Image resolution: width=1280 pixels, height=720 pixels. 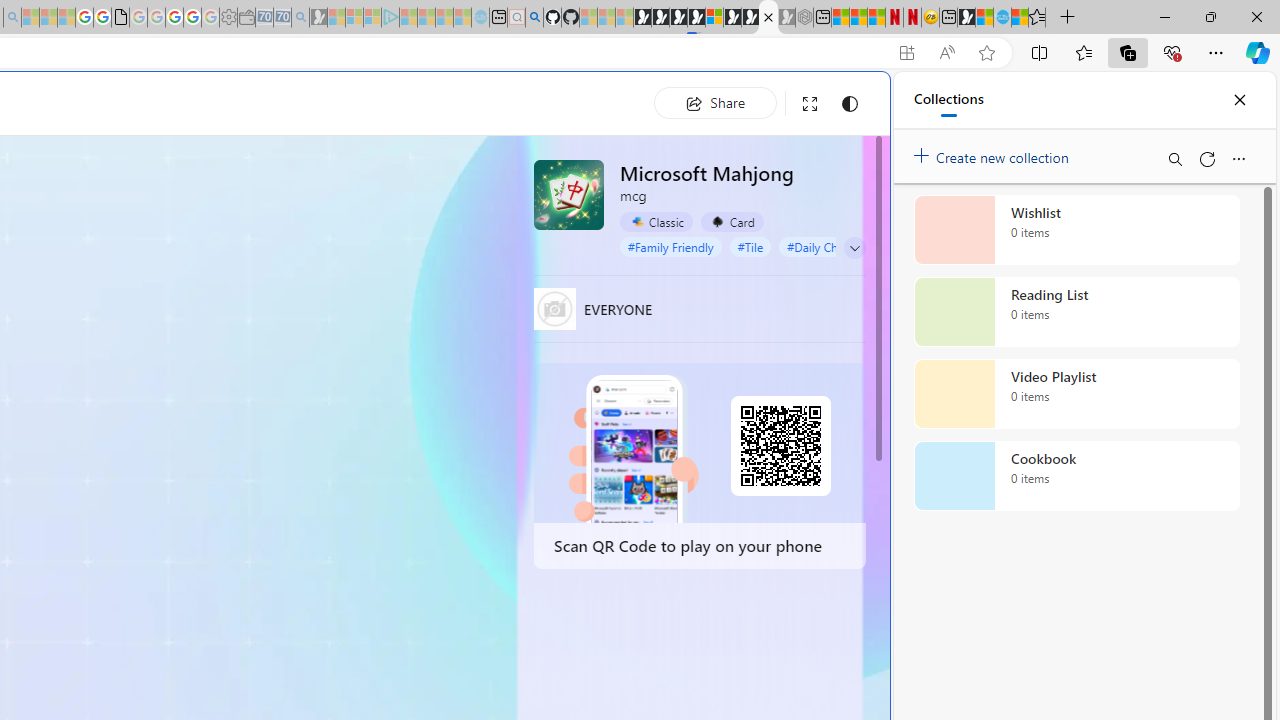 What do you see at coordinates (994, 153) in the screenshot?
I see `Create new collection` at bounding box center [994, 153].